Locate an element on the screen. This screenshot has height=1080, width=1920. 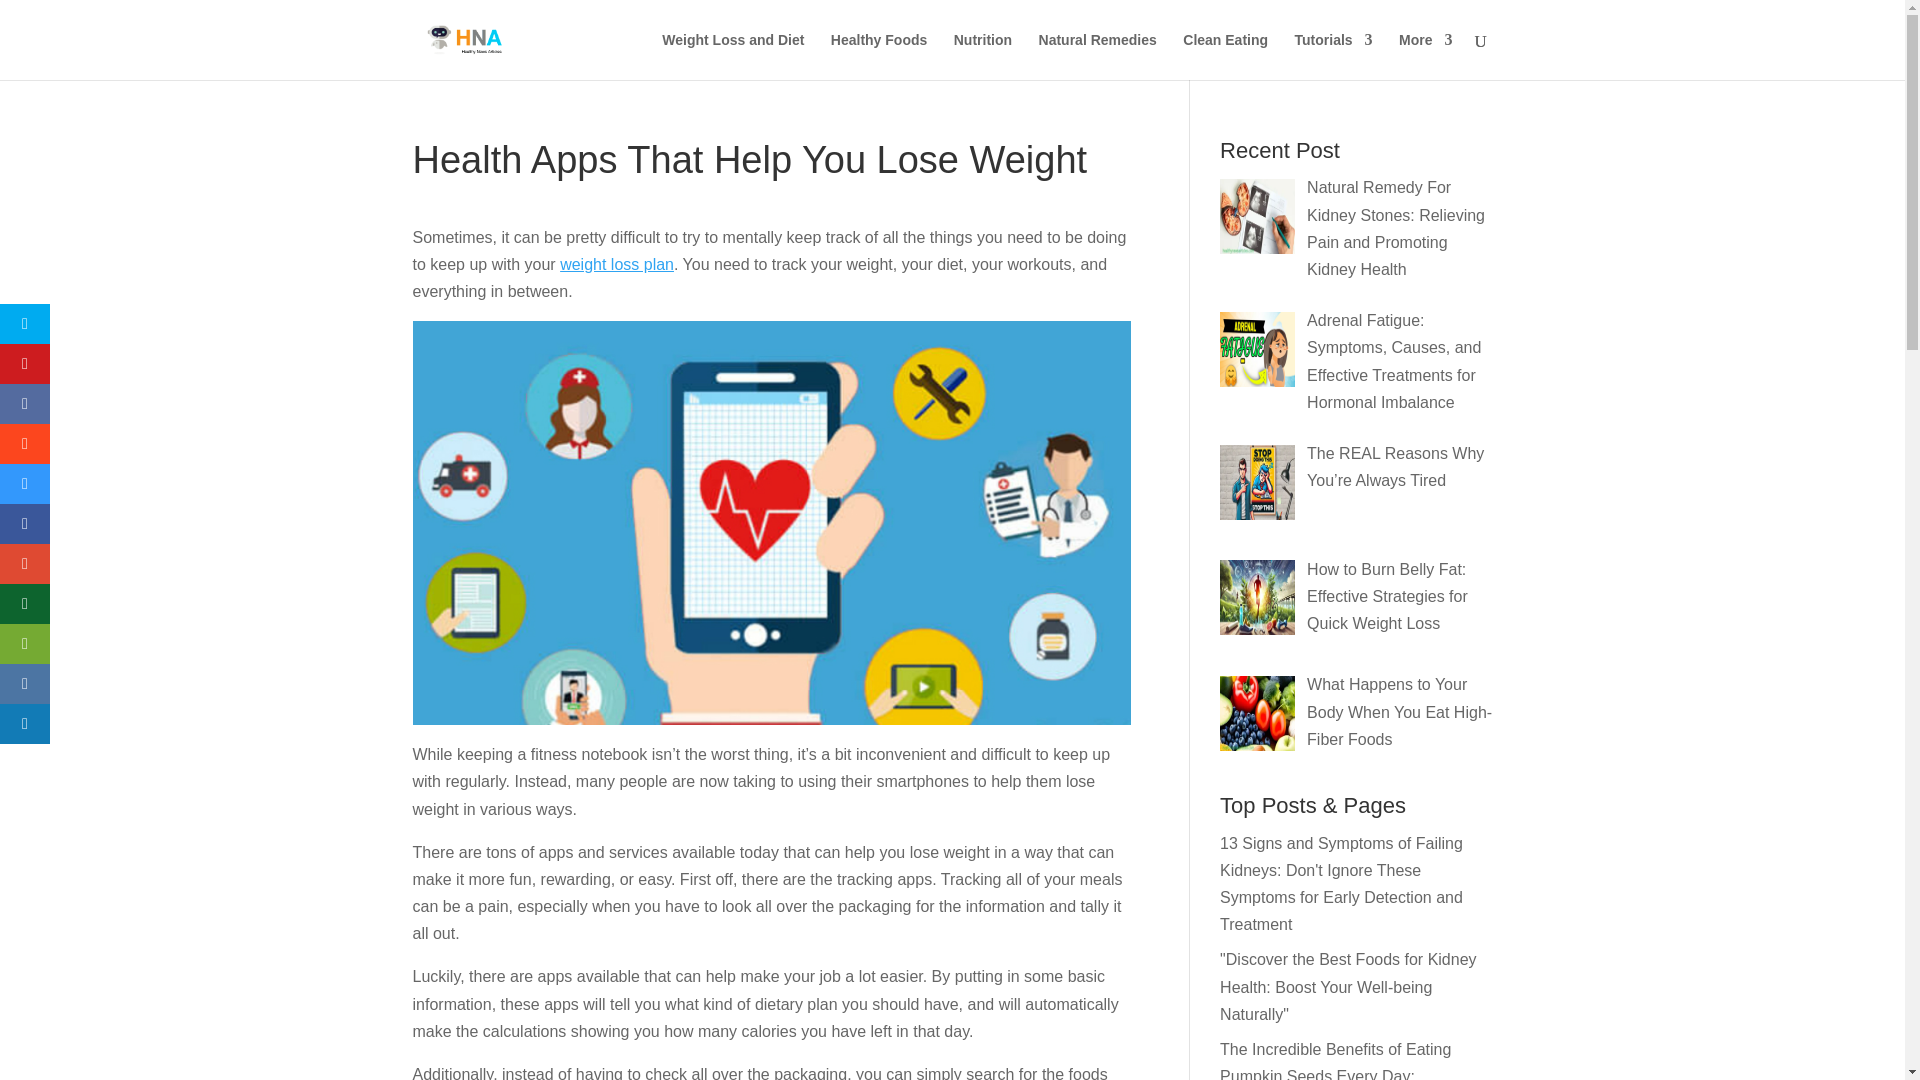
Tutorials is located at coordinates (1333, 56).